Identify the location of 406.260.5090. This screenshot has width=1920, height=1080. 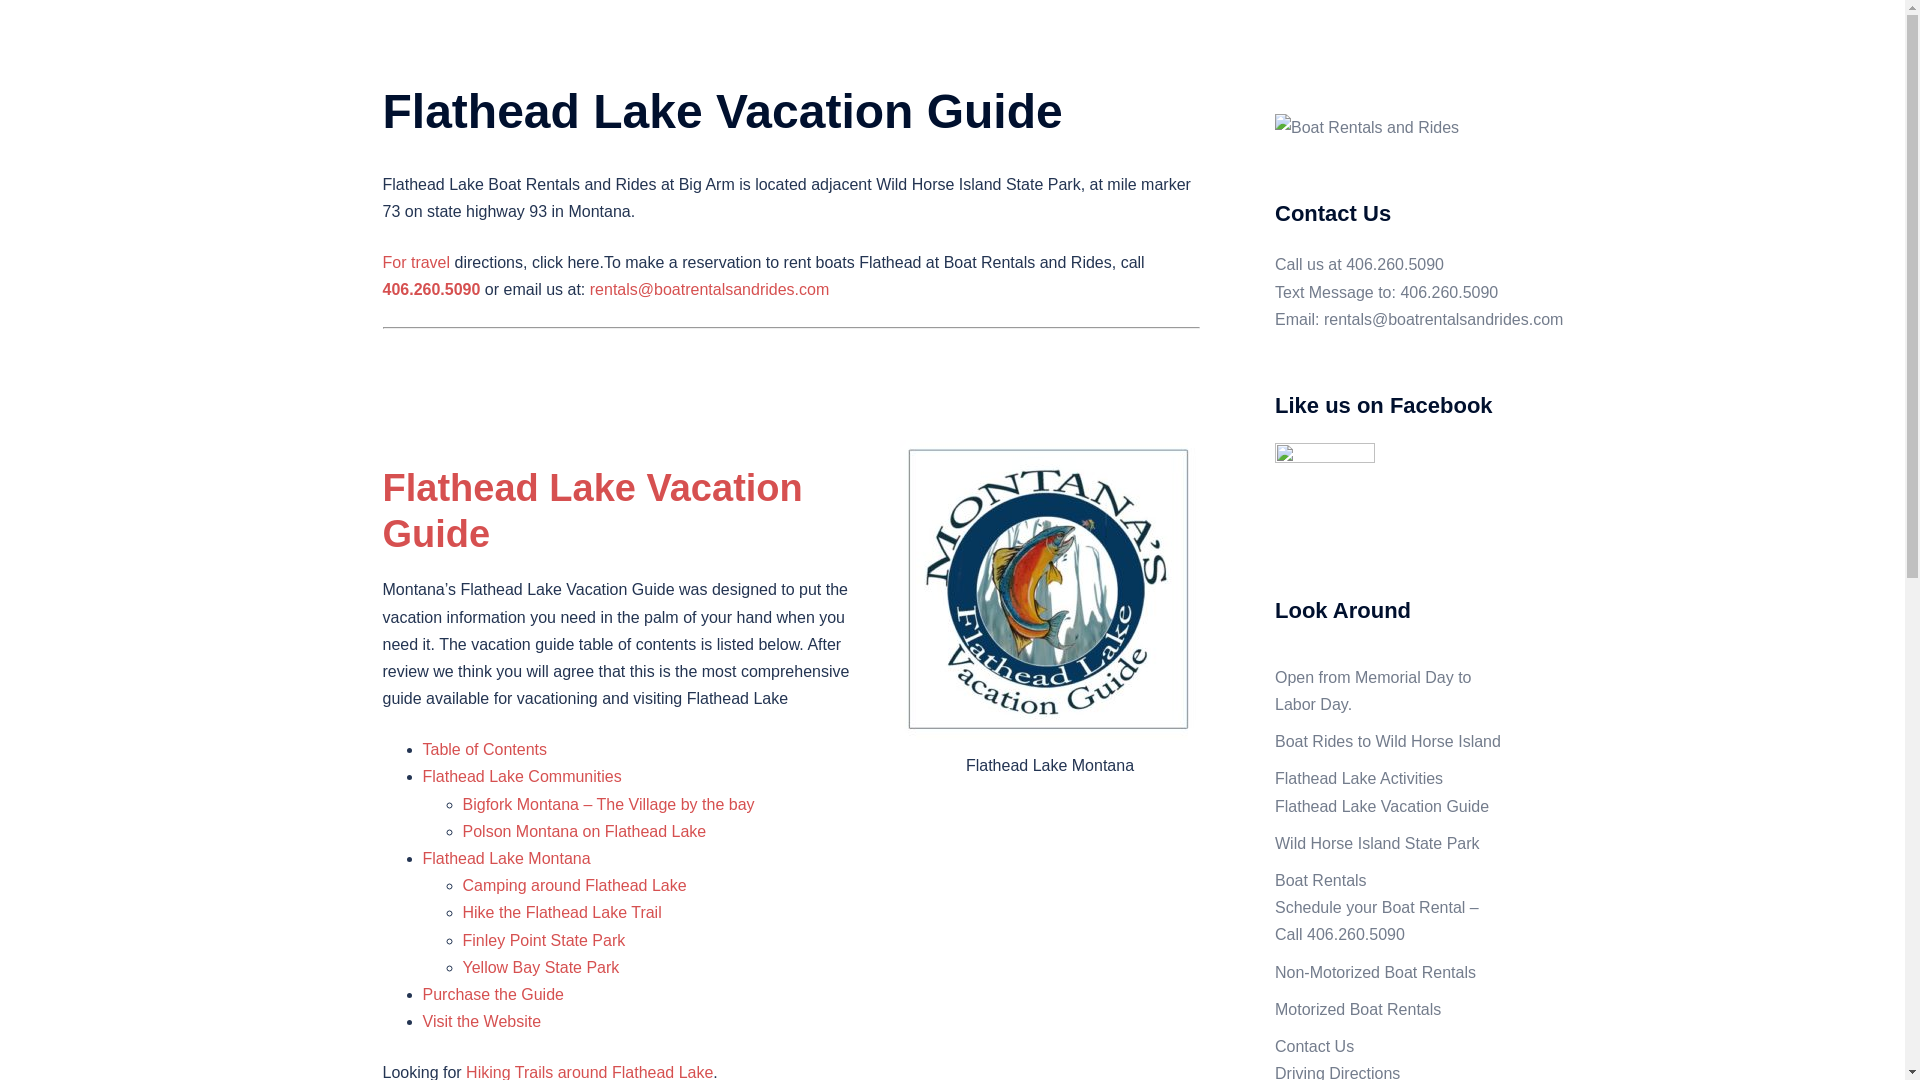
(1394, 264).